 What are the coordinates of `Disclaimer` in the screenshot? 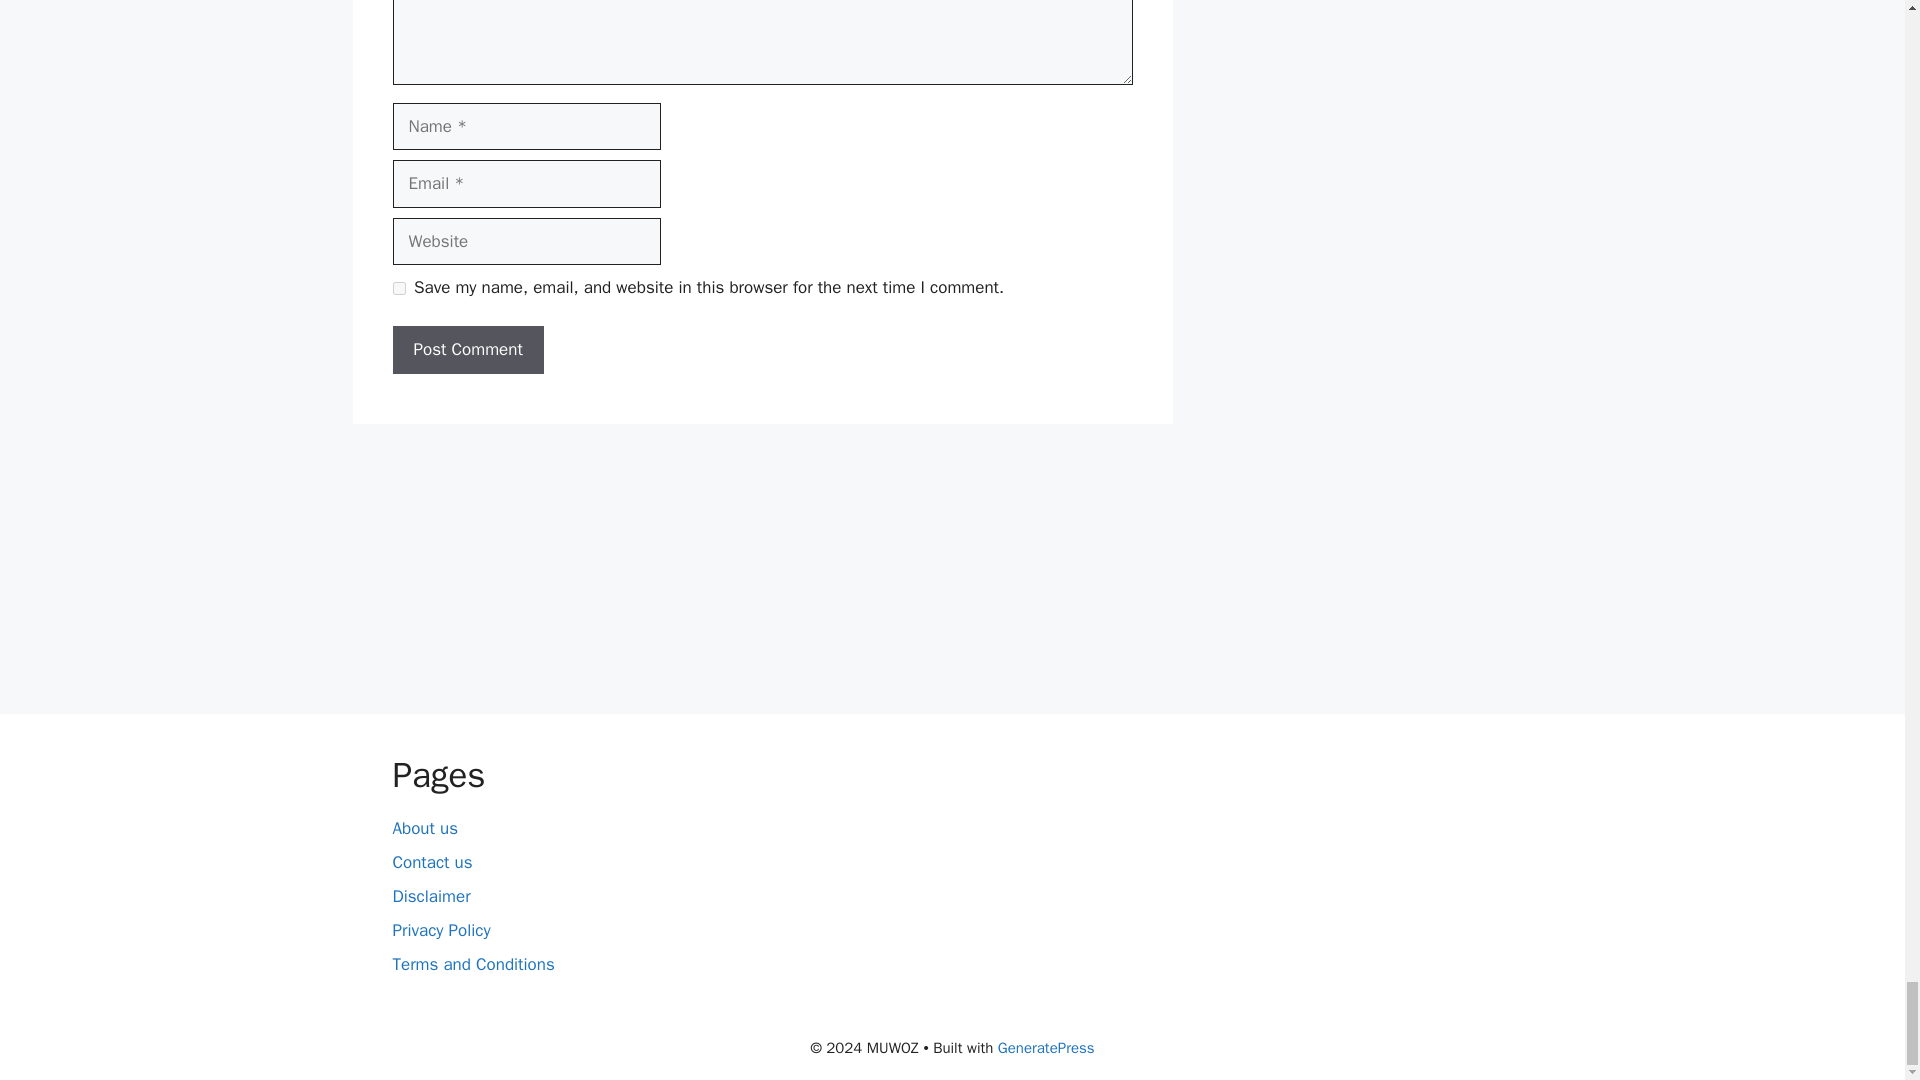 It's located at (430, 896).